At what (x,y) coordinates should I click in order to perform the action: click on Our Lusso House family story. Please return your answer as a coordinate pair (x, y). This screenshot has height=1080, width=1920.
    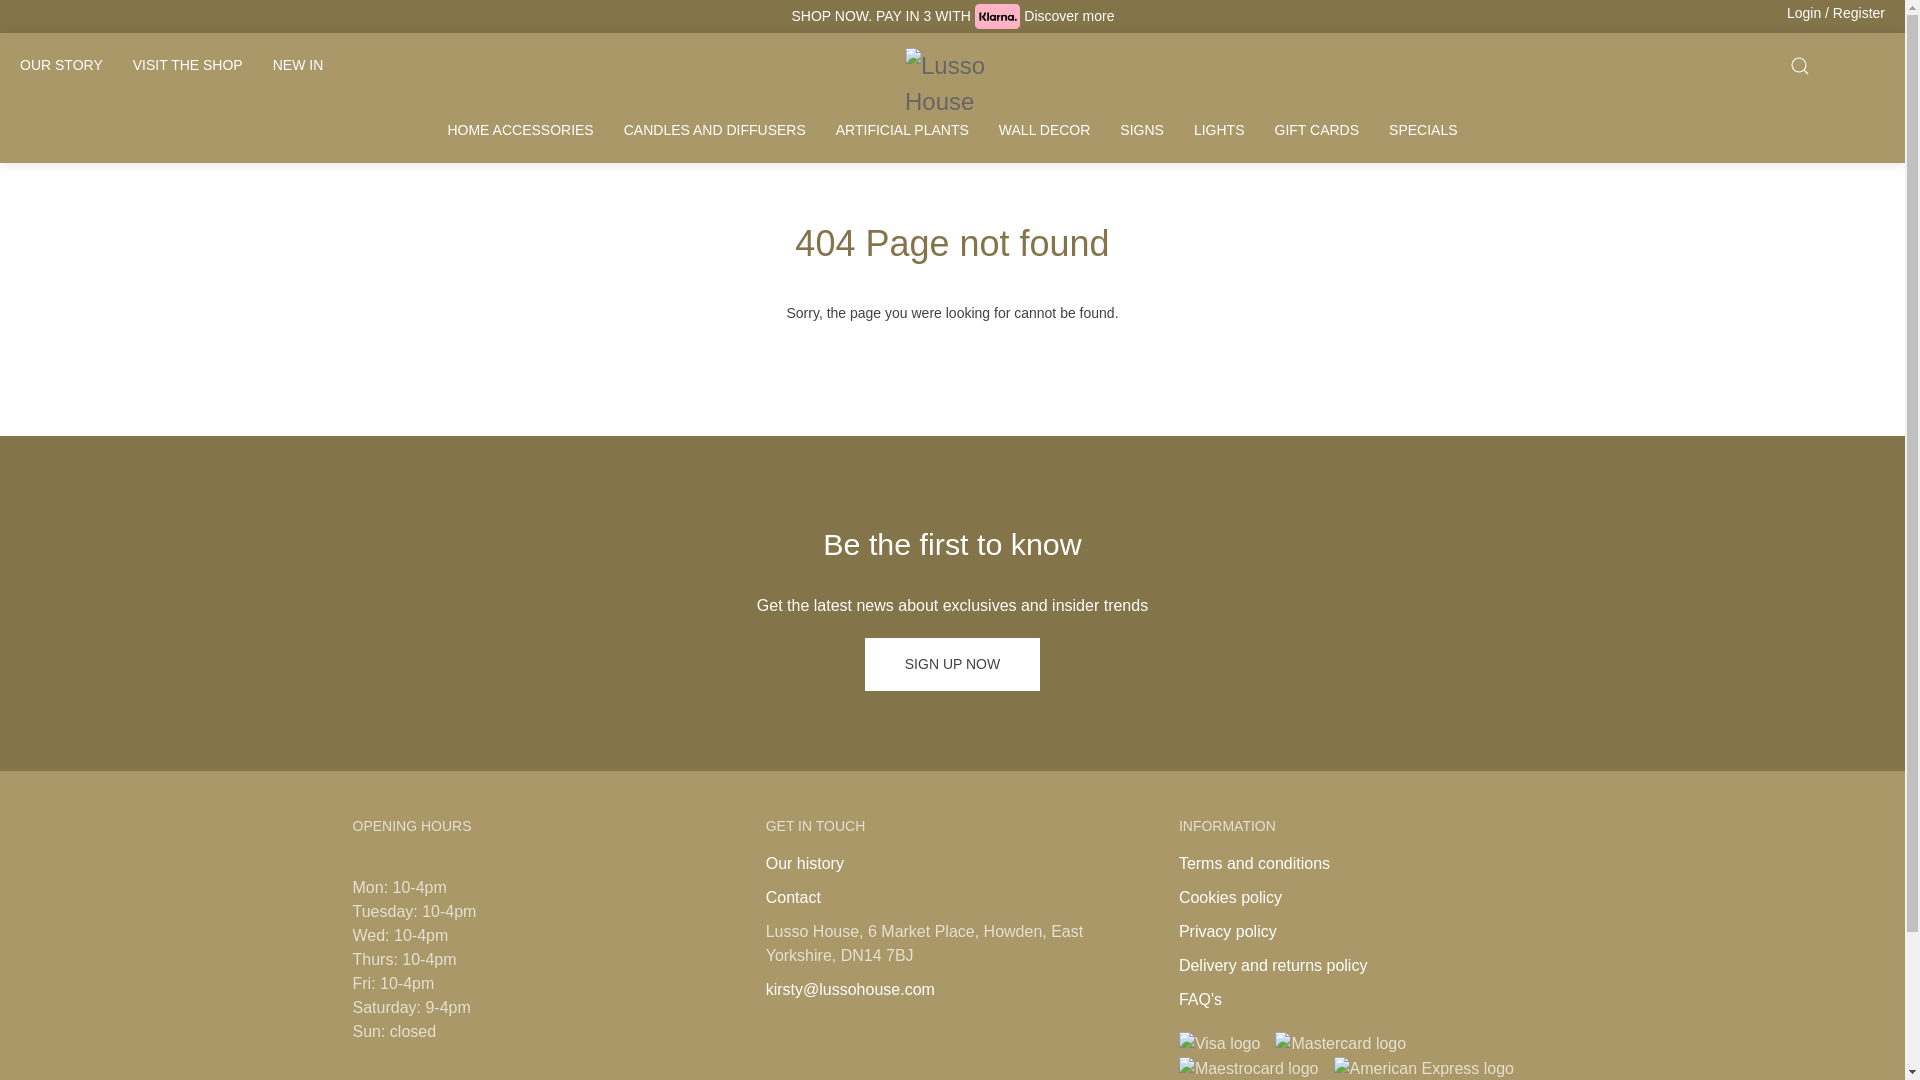
    Looking at the image, I should click on (61, 66).